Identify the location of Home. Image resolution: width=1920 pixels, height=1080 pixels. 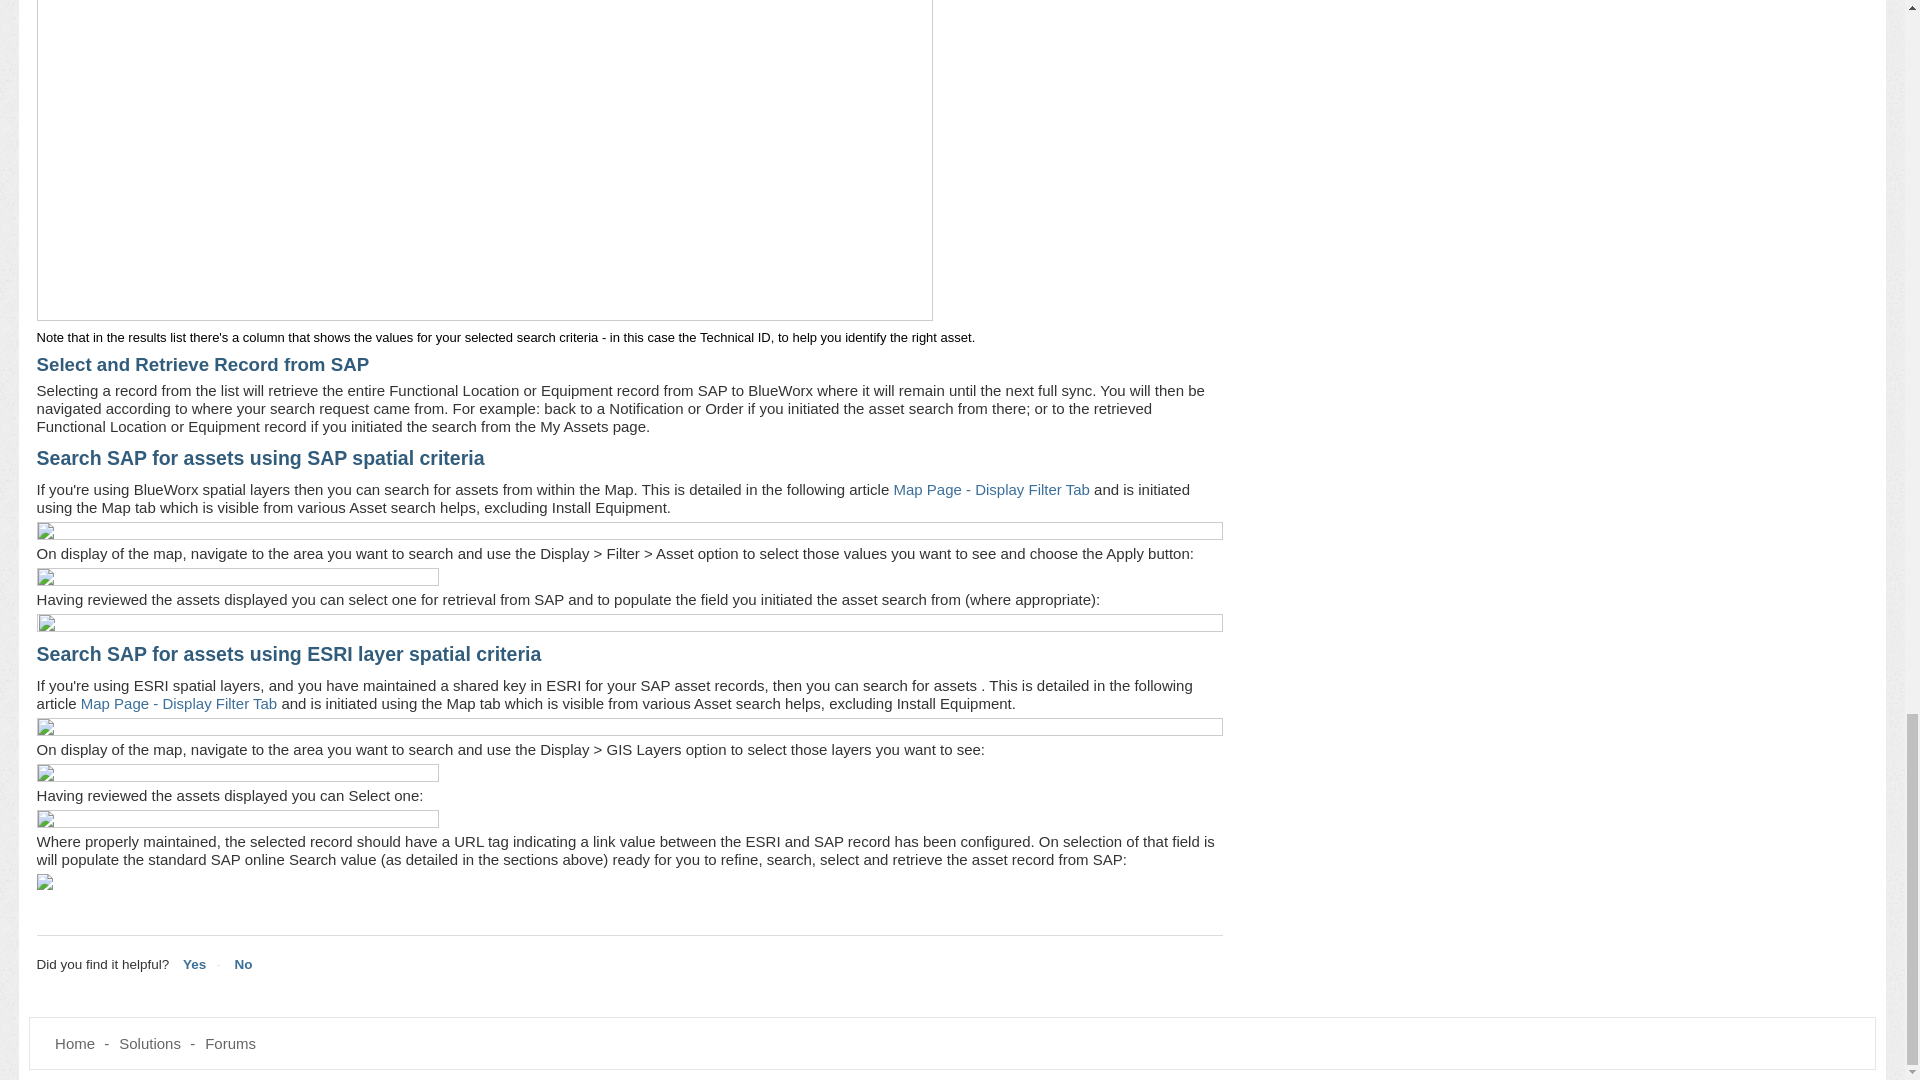
(74, 1042).